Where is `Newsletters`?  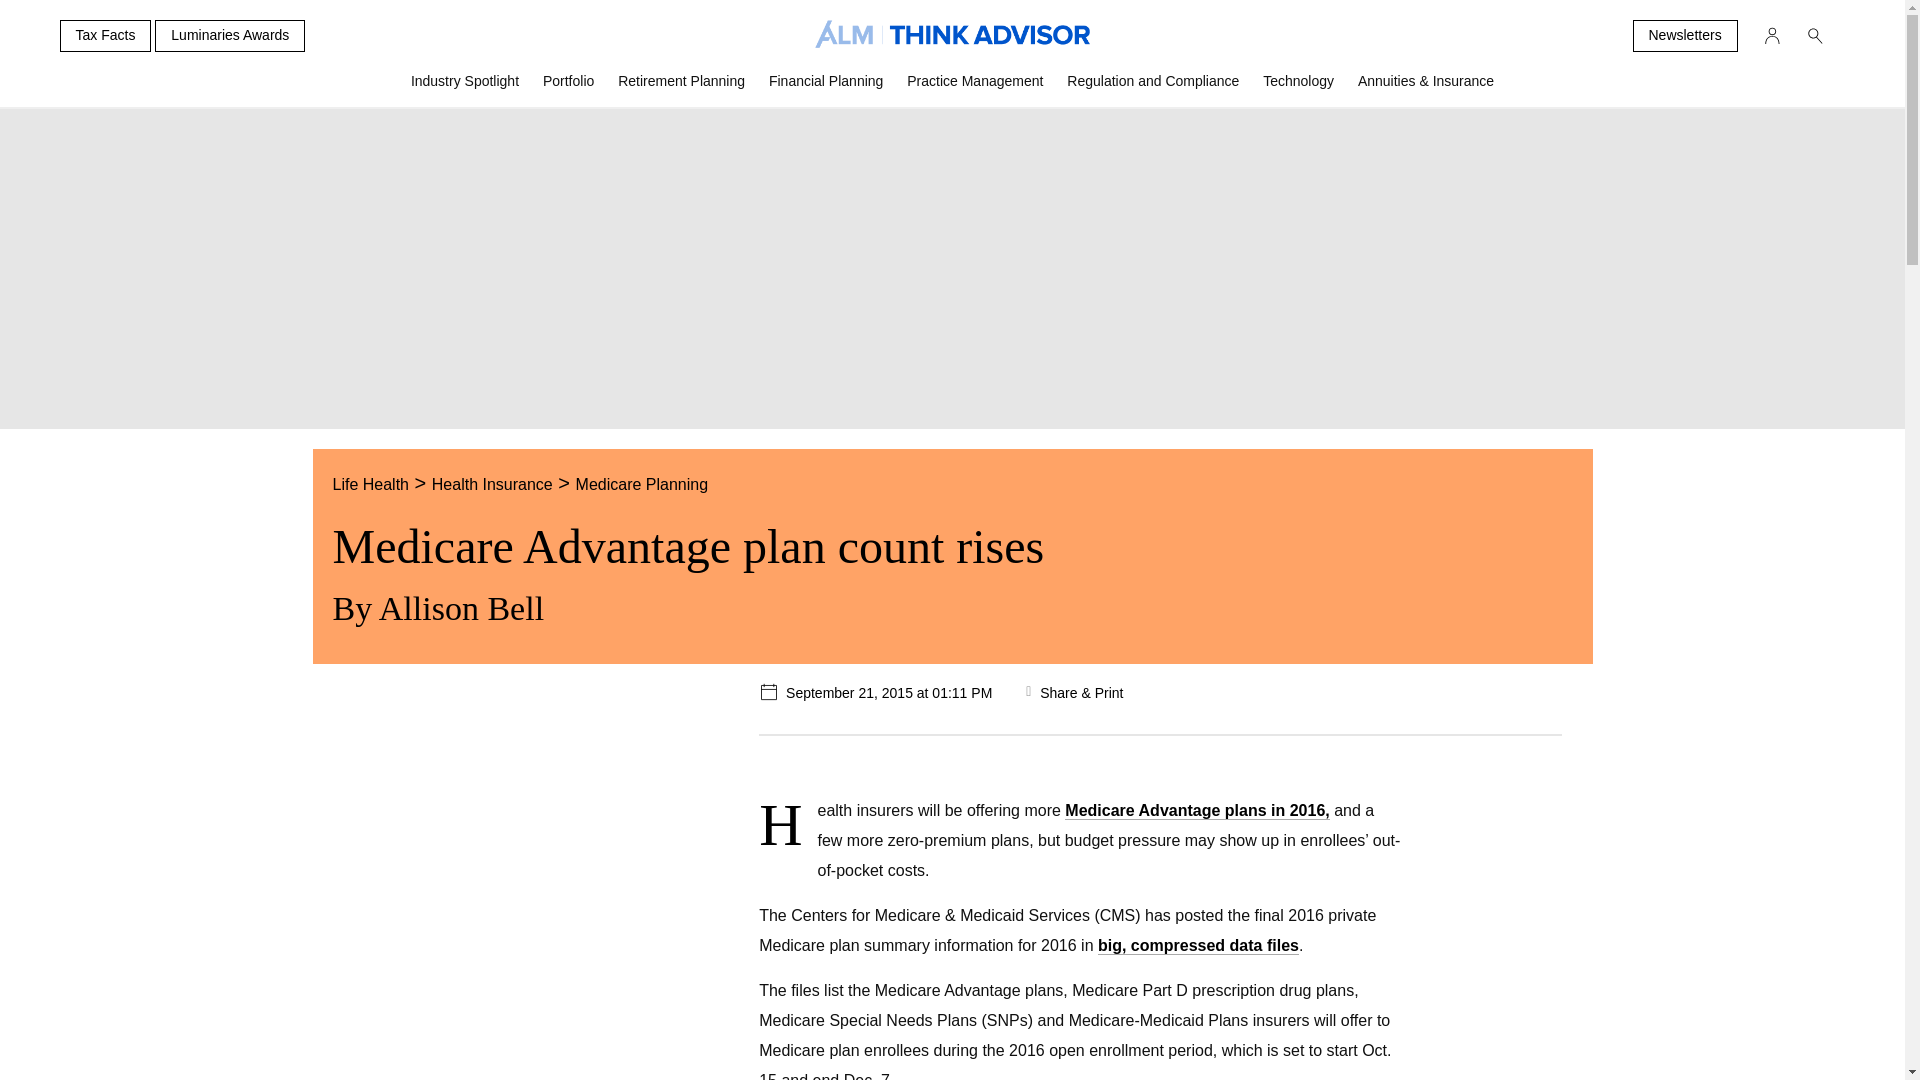
Newsletters is located at coordinates (1684, 36).